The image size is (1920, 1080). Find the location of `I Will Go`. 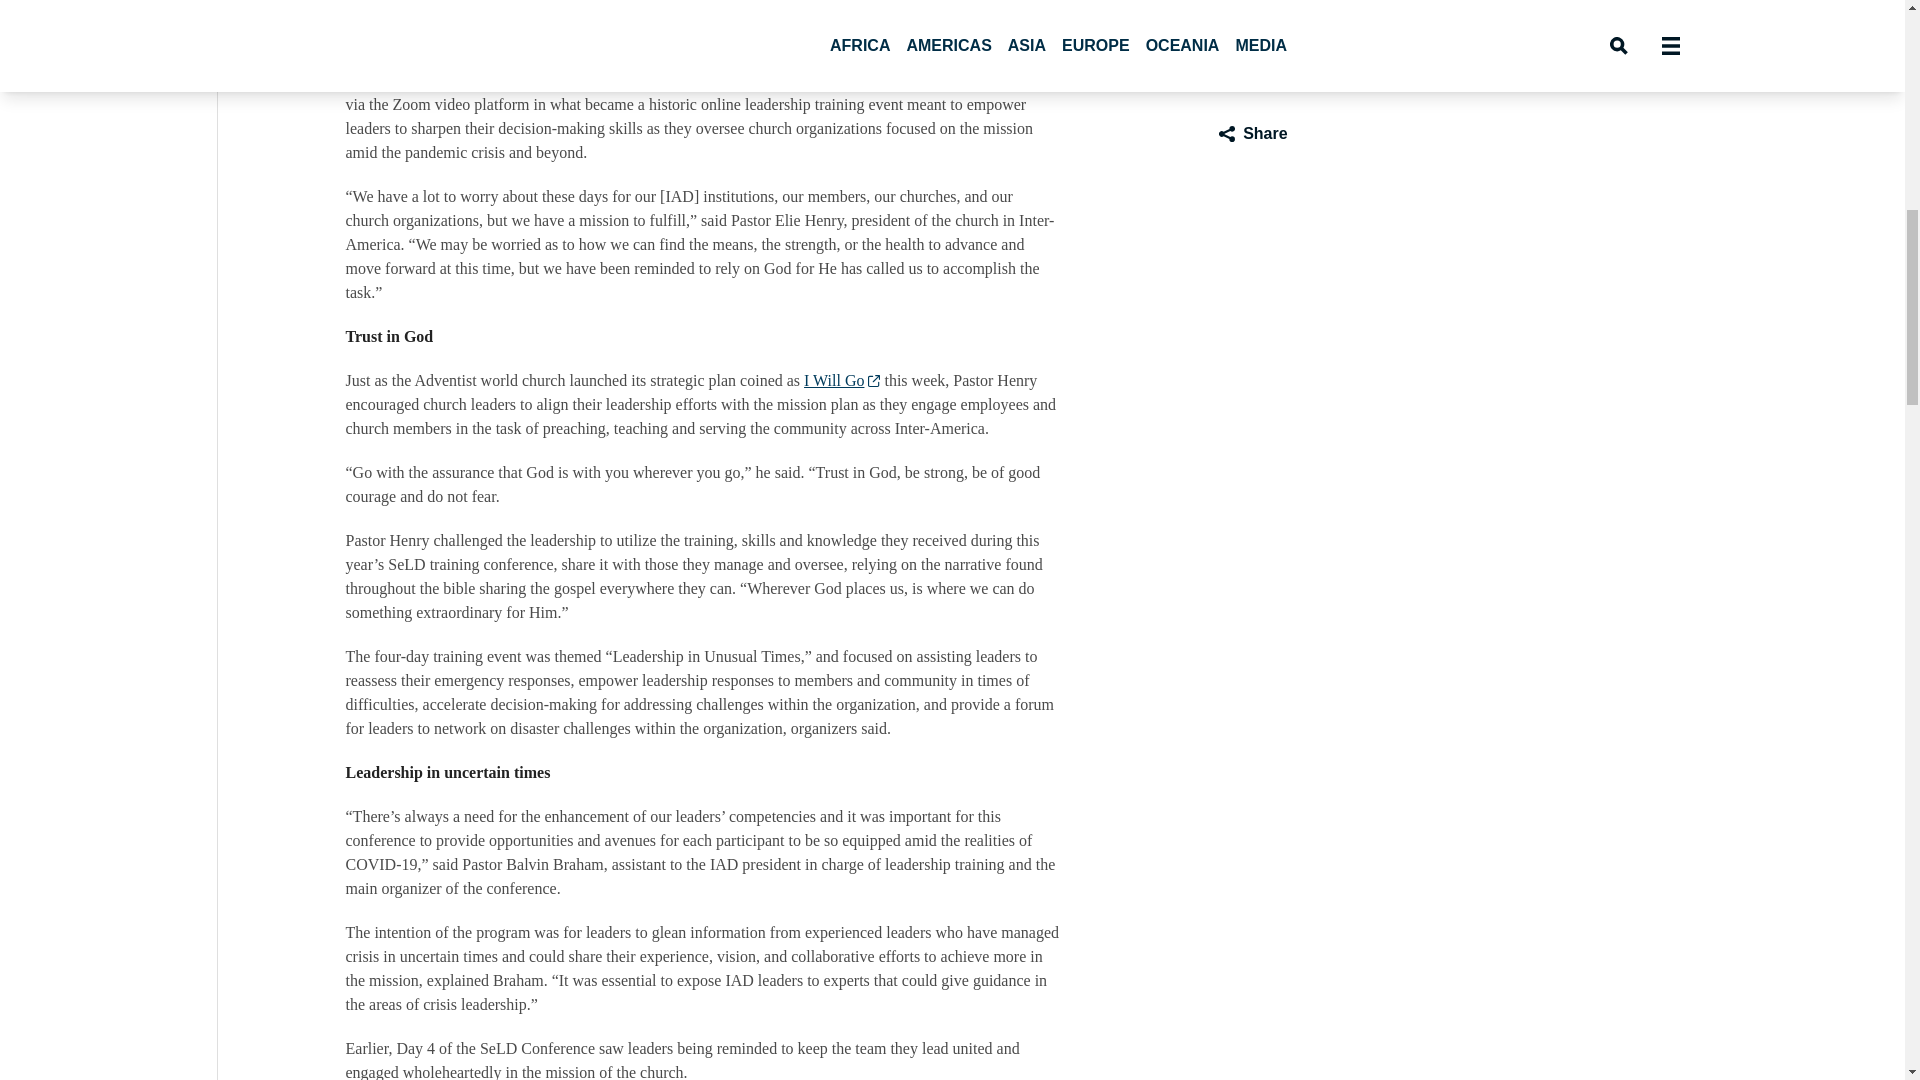

I Will Go is located at coordinates (842, 381).